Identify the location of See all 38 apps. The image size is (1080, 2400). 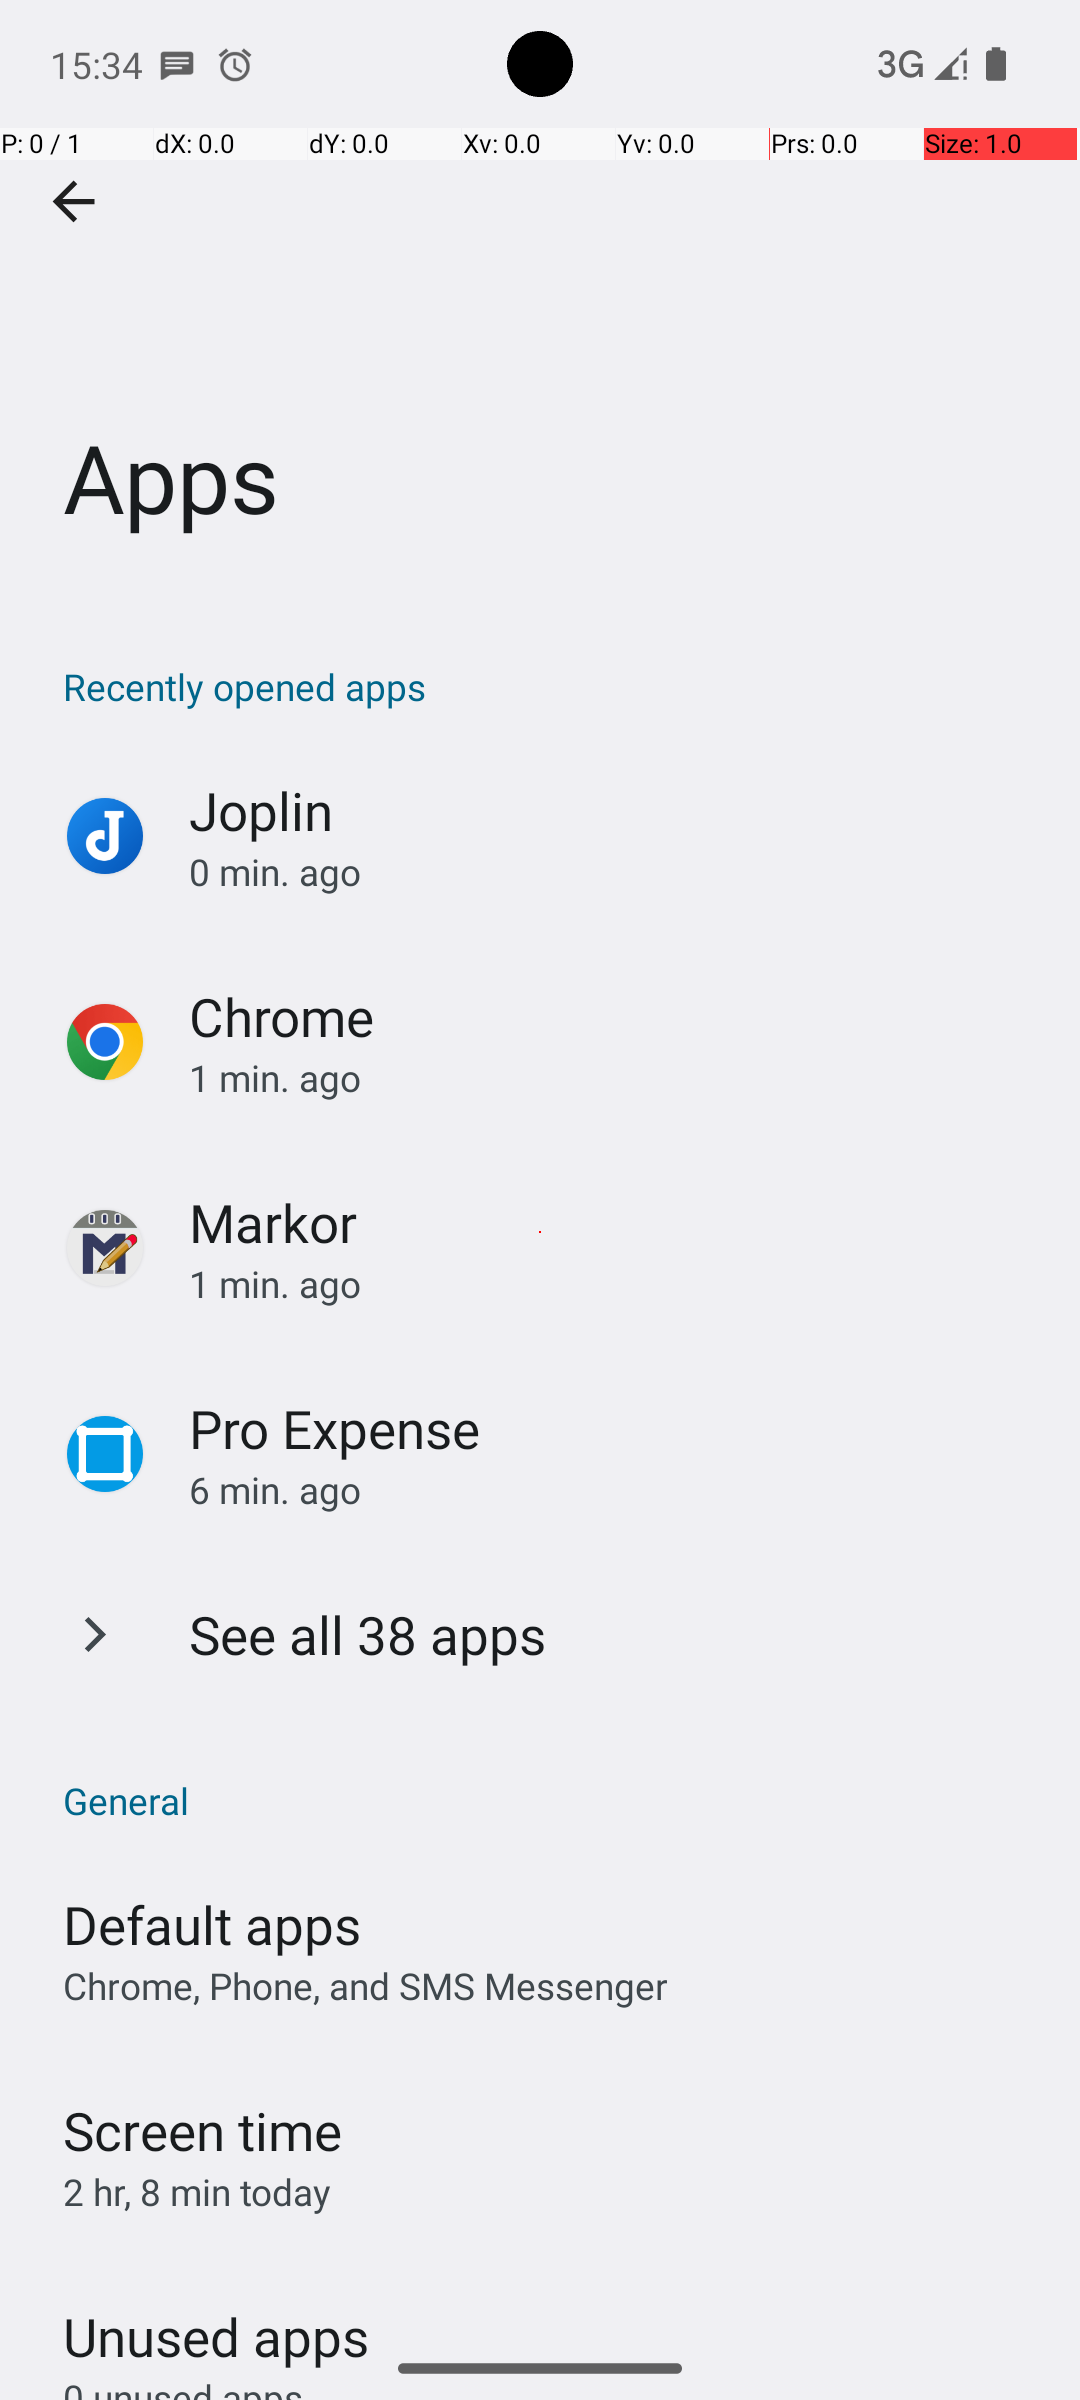
(368, 1634).